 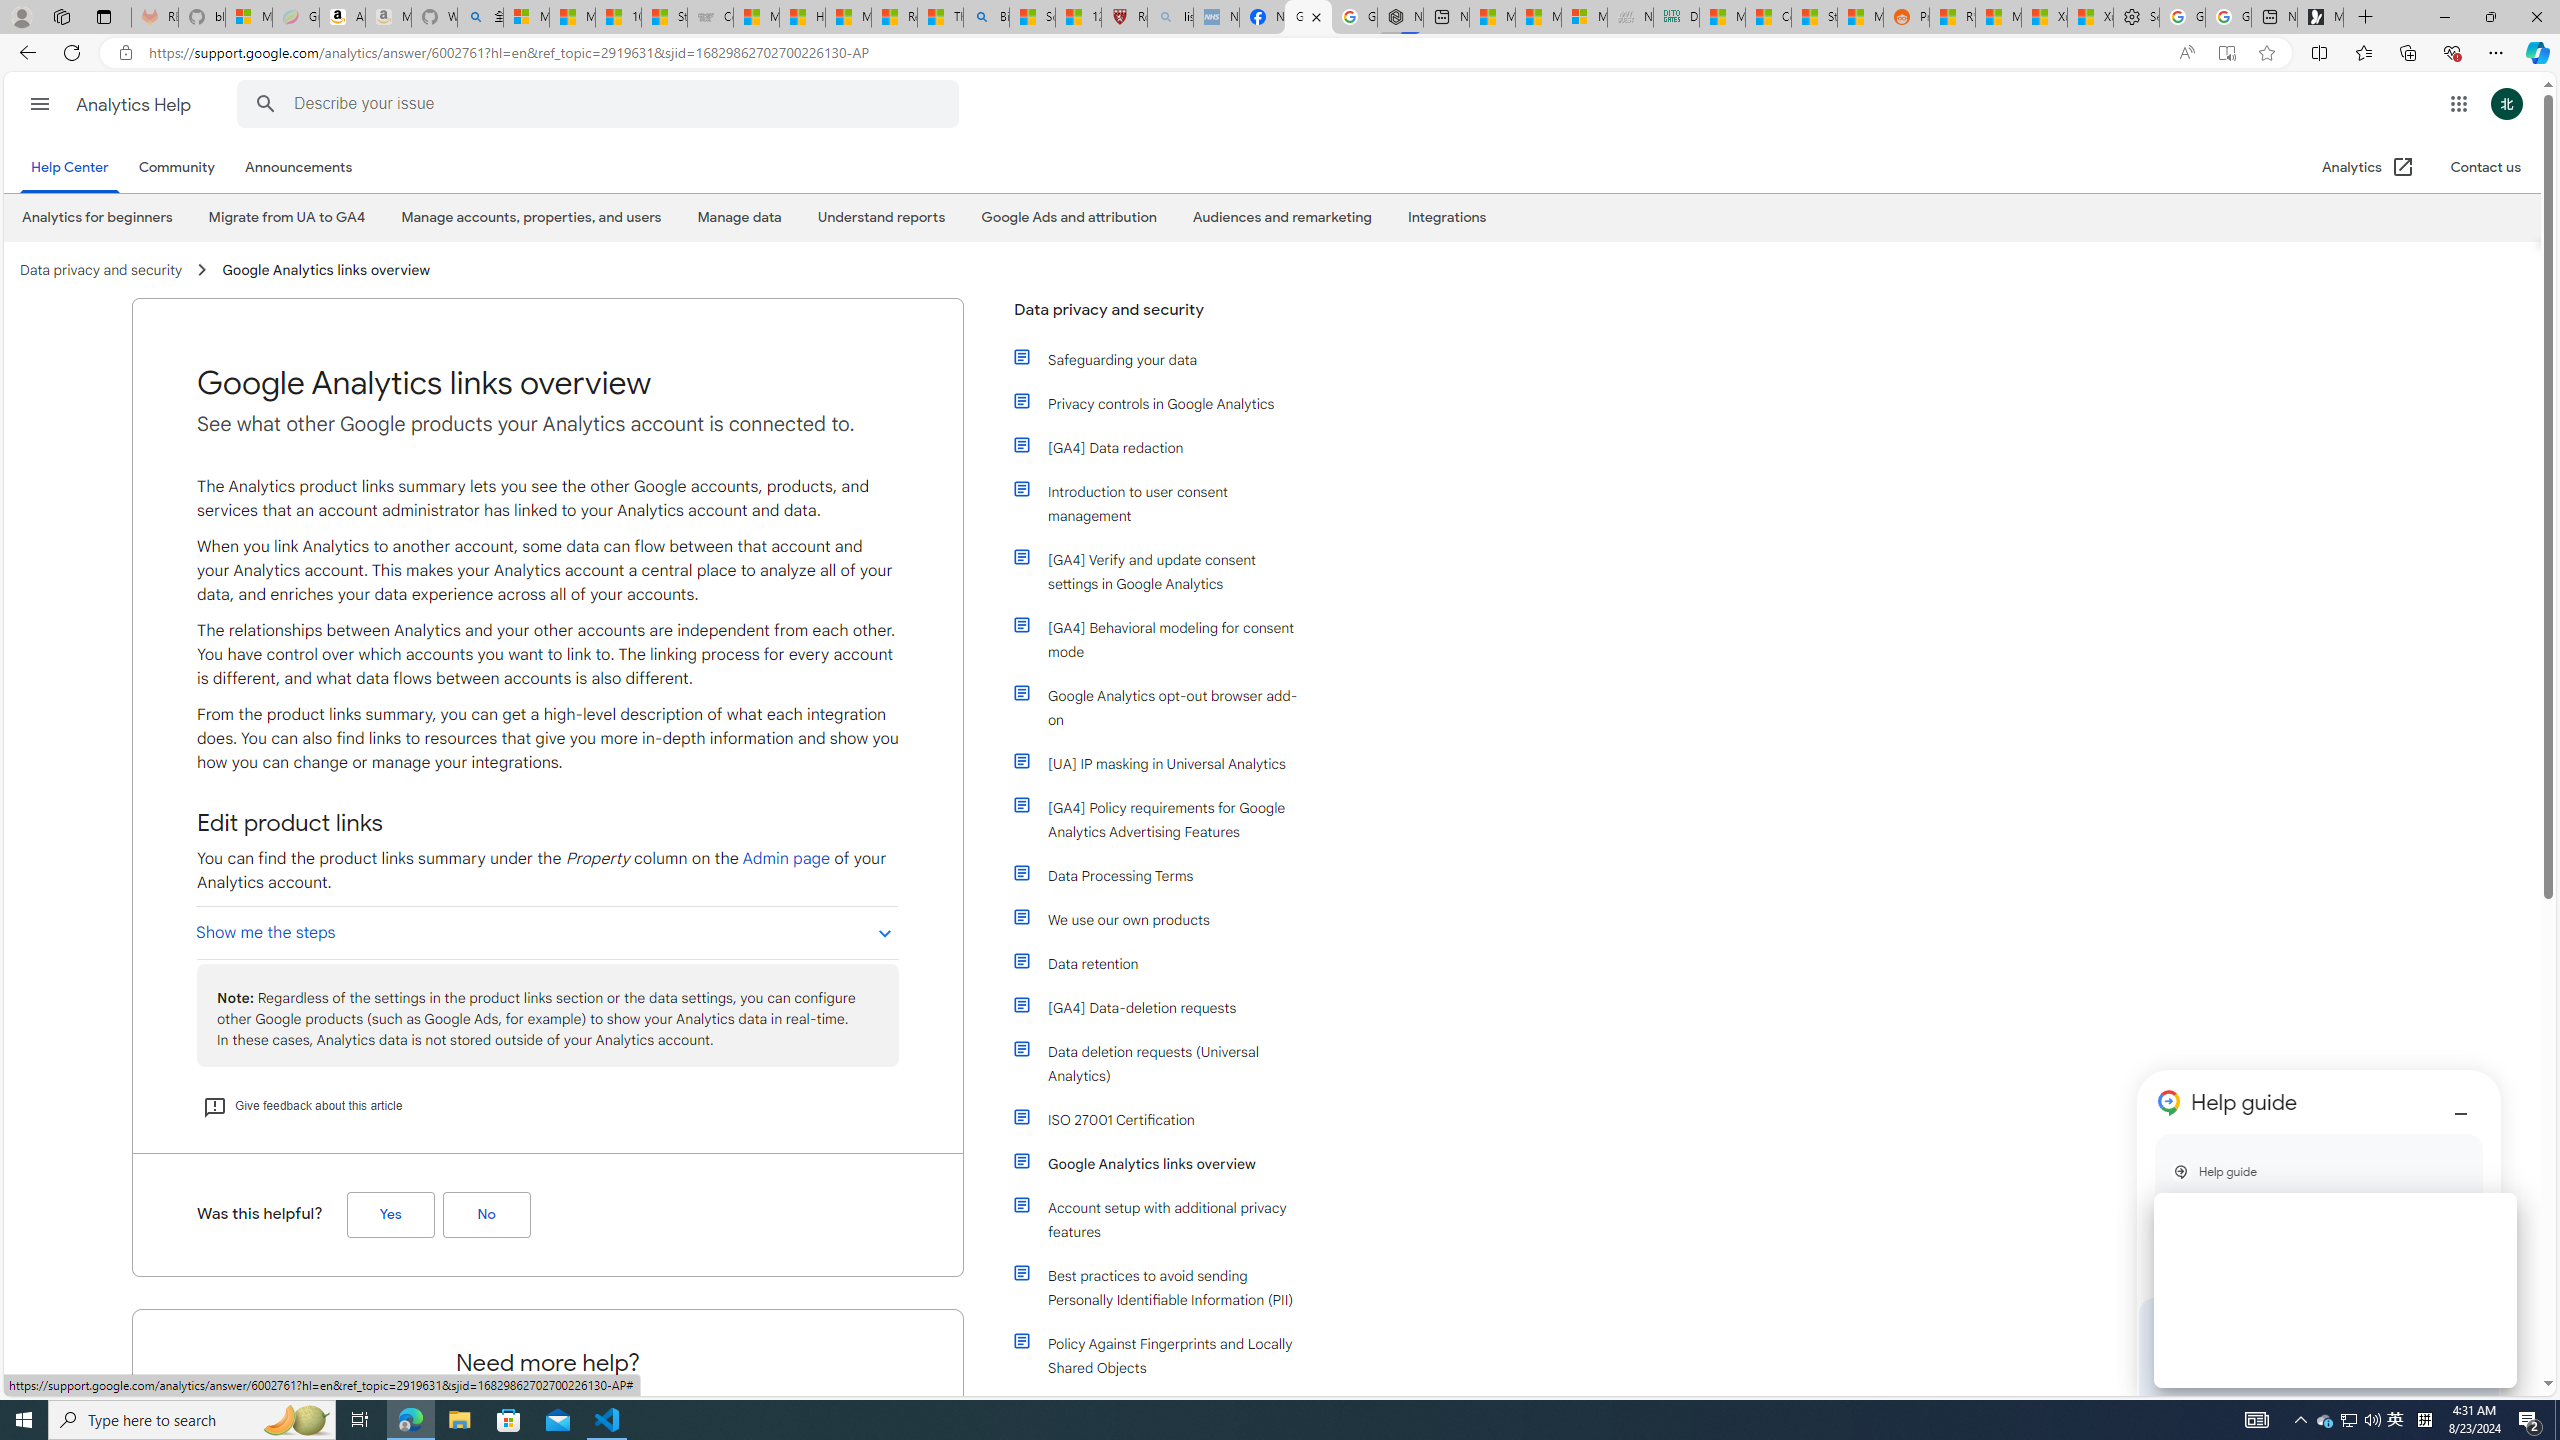 What do you see at coordinates (1676, 17) in the screenshot?
I see `DITOGAMES AG Imprint` at bounding box center [1676, 17].